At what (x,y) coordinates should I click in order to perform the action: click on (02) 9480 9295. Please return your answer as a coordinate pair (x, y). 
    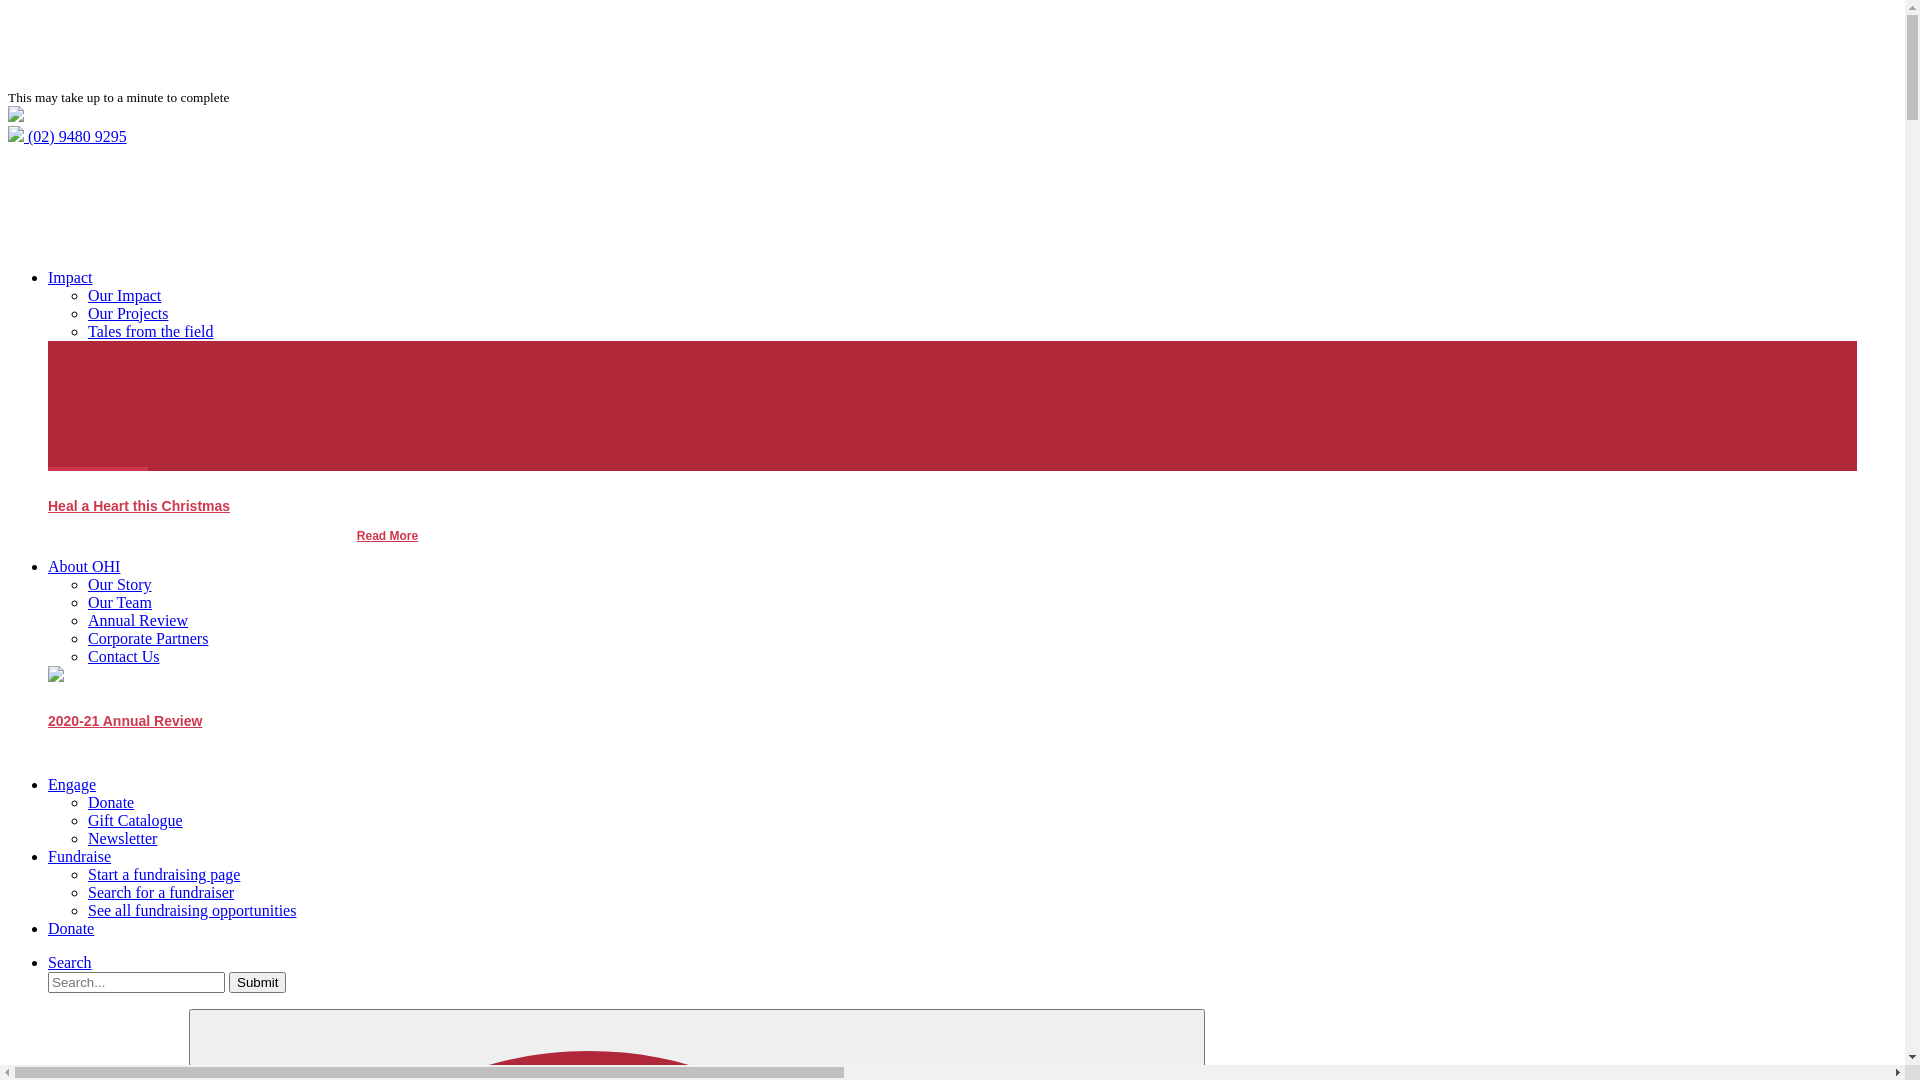
    Looking at the image, I should click on (68, 136).